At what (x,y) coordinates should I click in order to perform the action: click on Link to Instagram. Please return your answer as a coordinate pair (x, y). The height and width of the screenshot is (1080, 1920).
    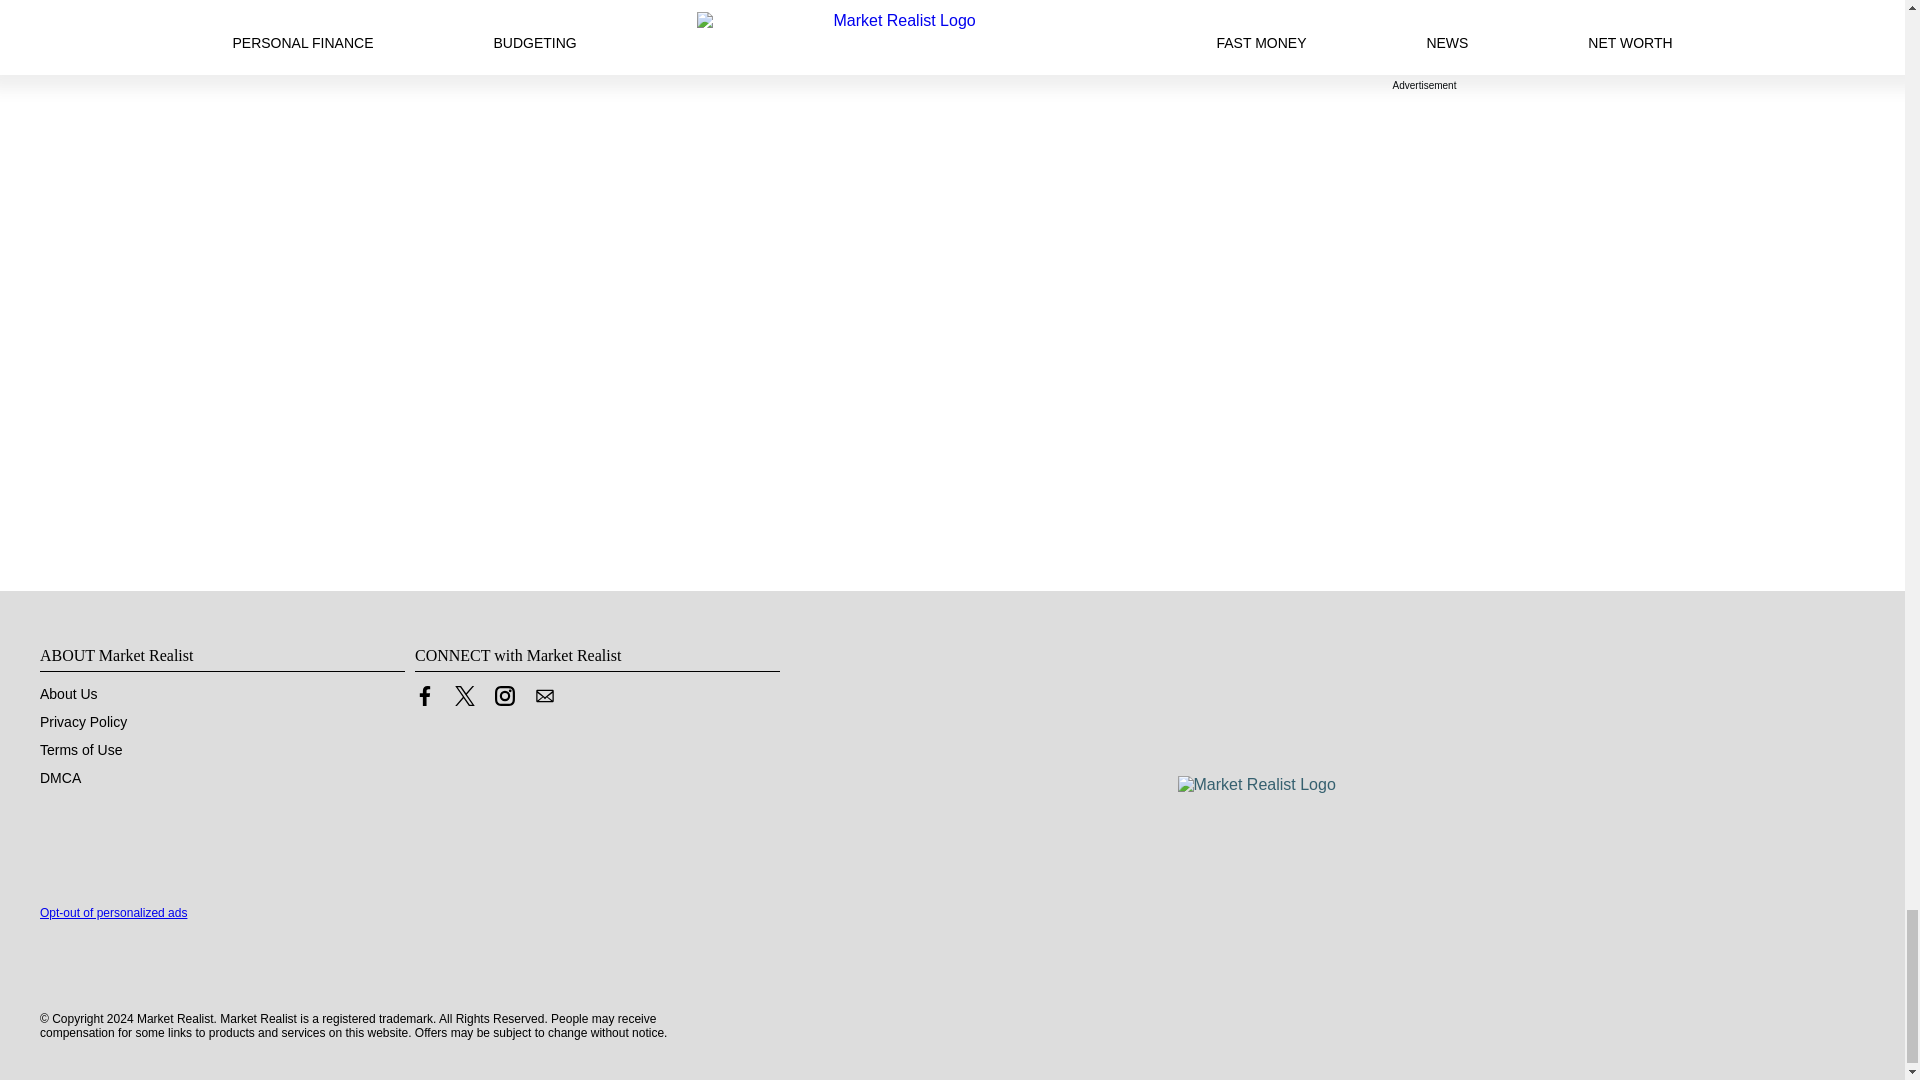
    Looking at the image, I should click on (504, 696).